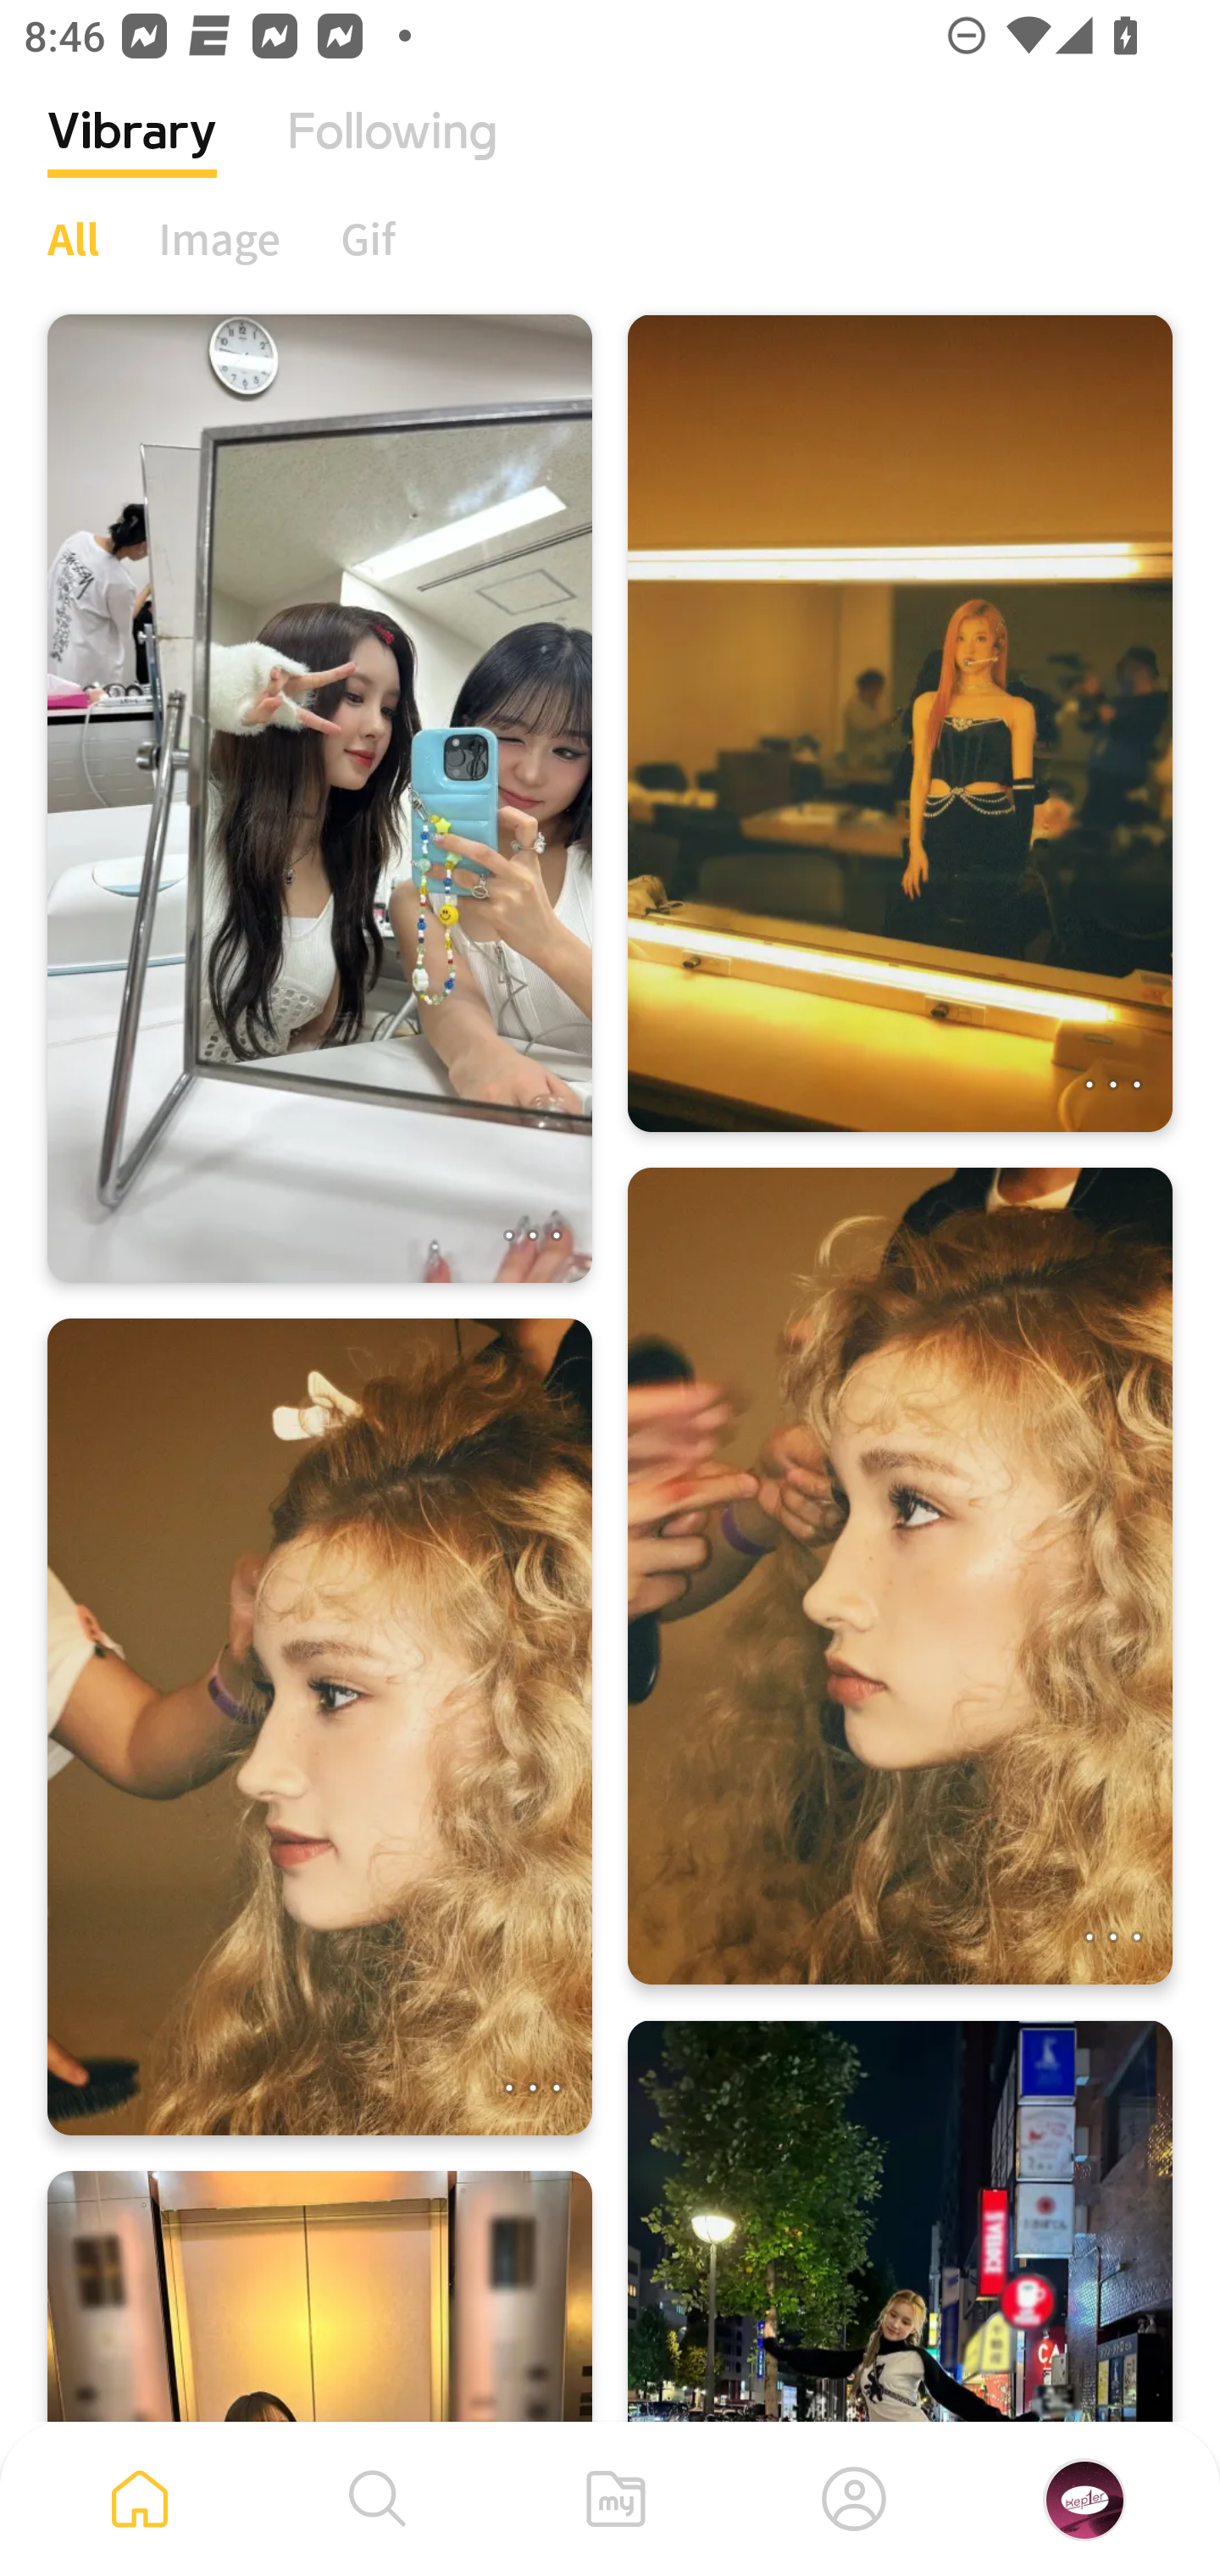  I want to click on Following, so click(392, 157).